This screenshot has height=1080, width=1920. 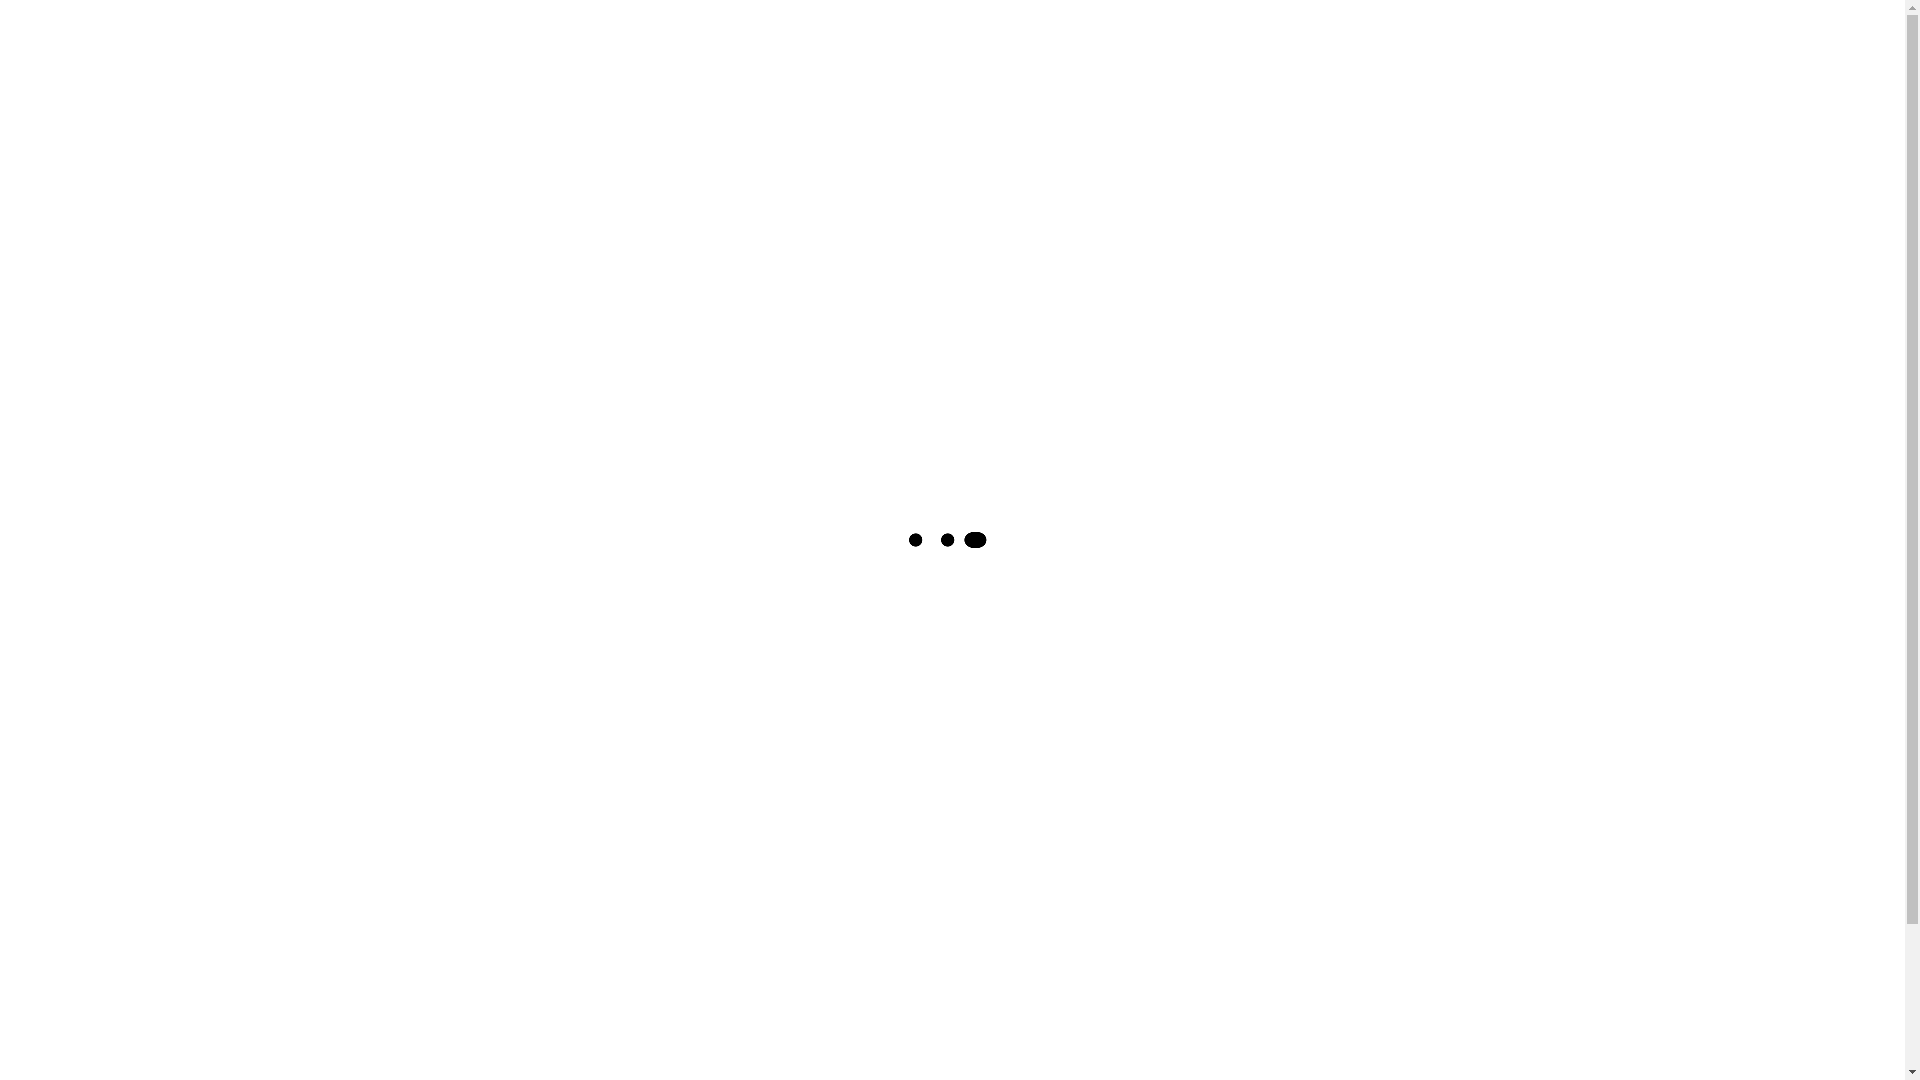 I want to click on Search, so click(x=1519, y=220).